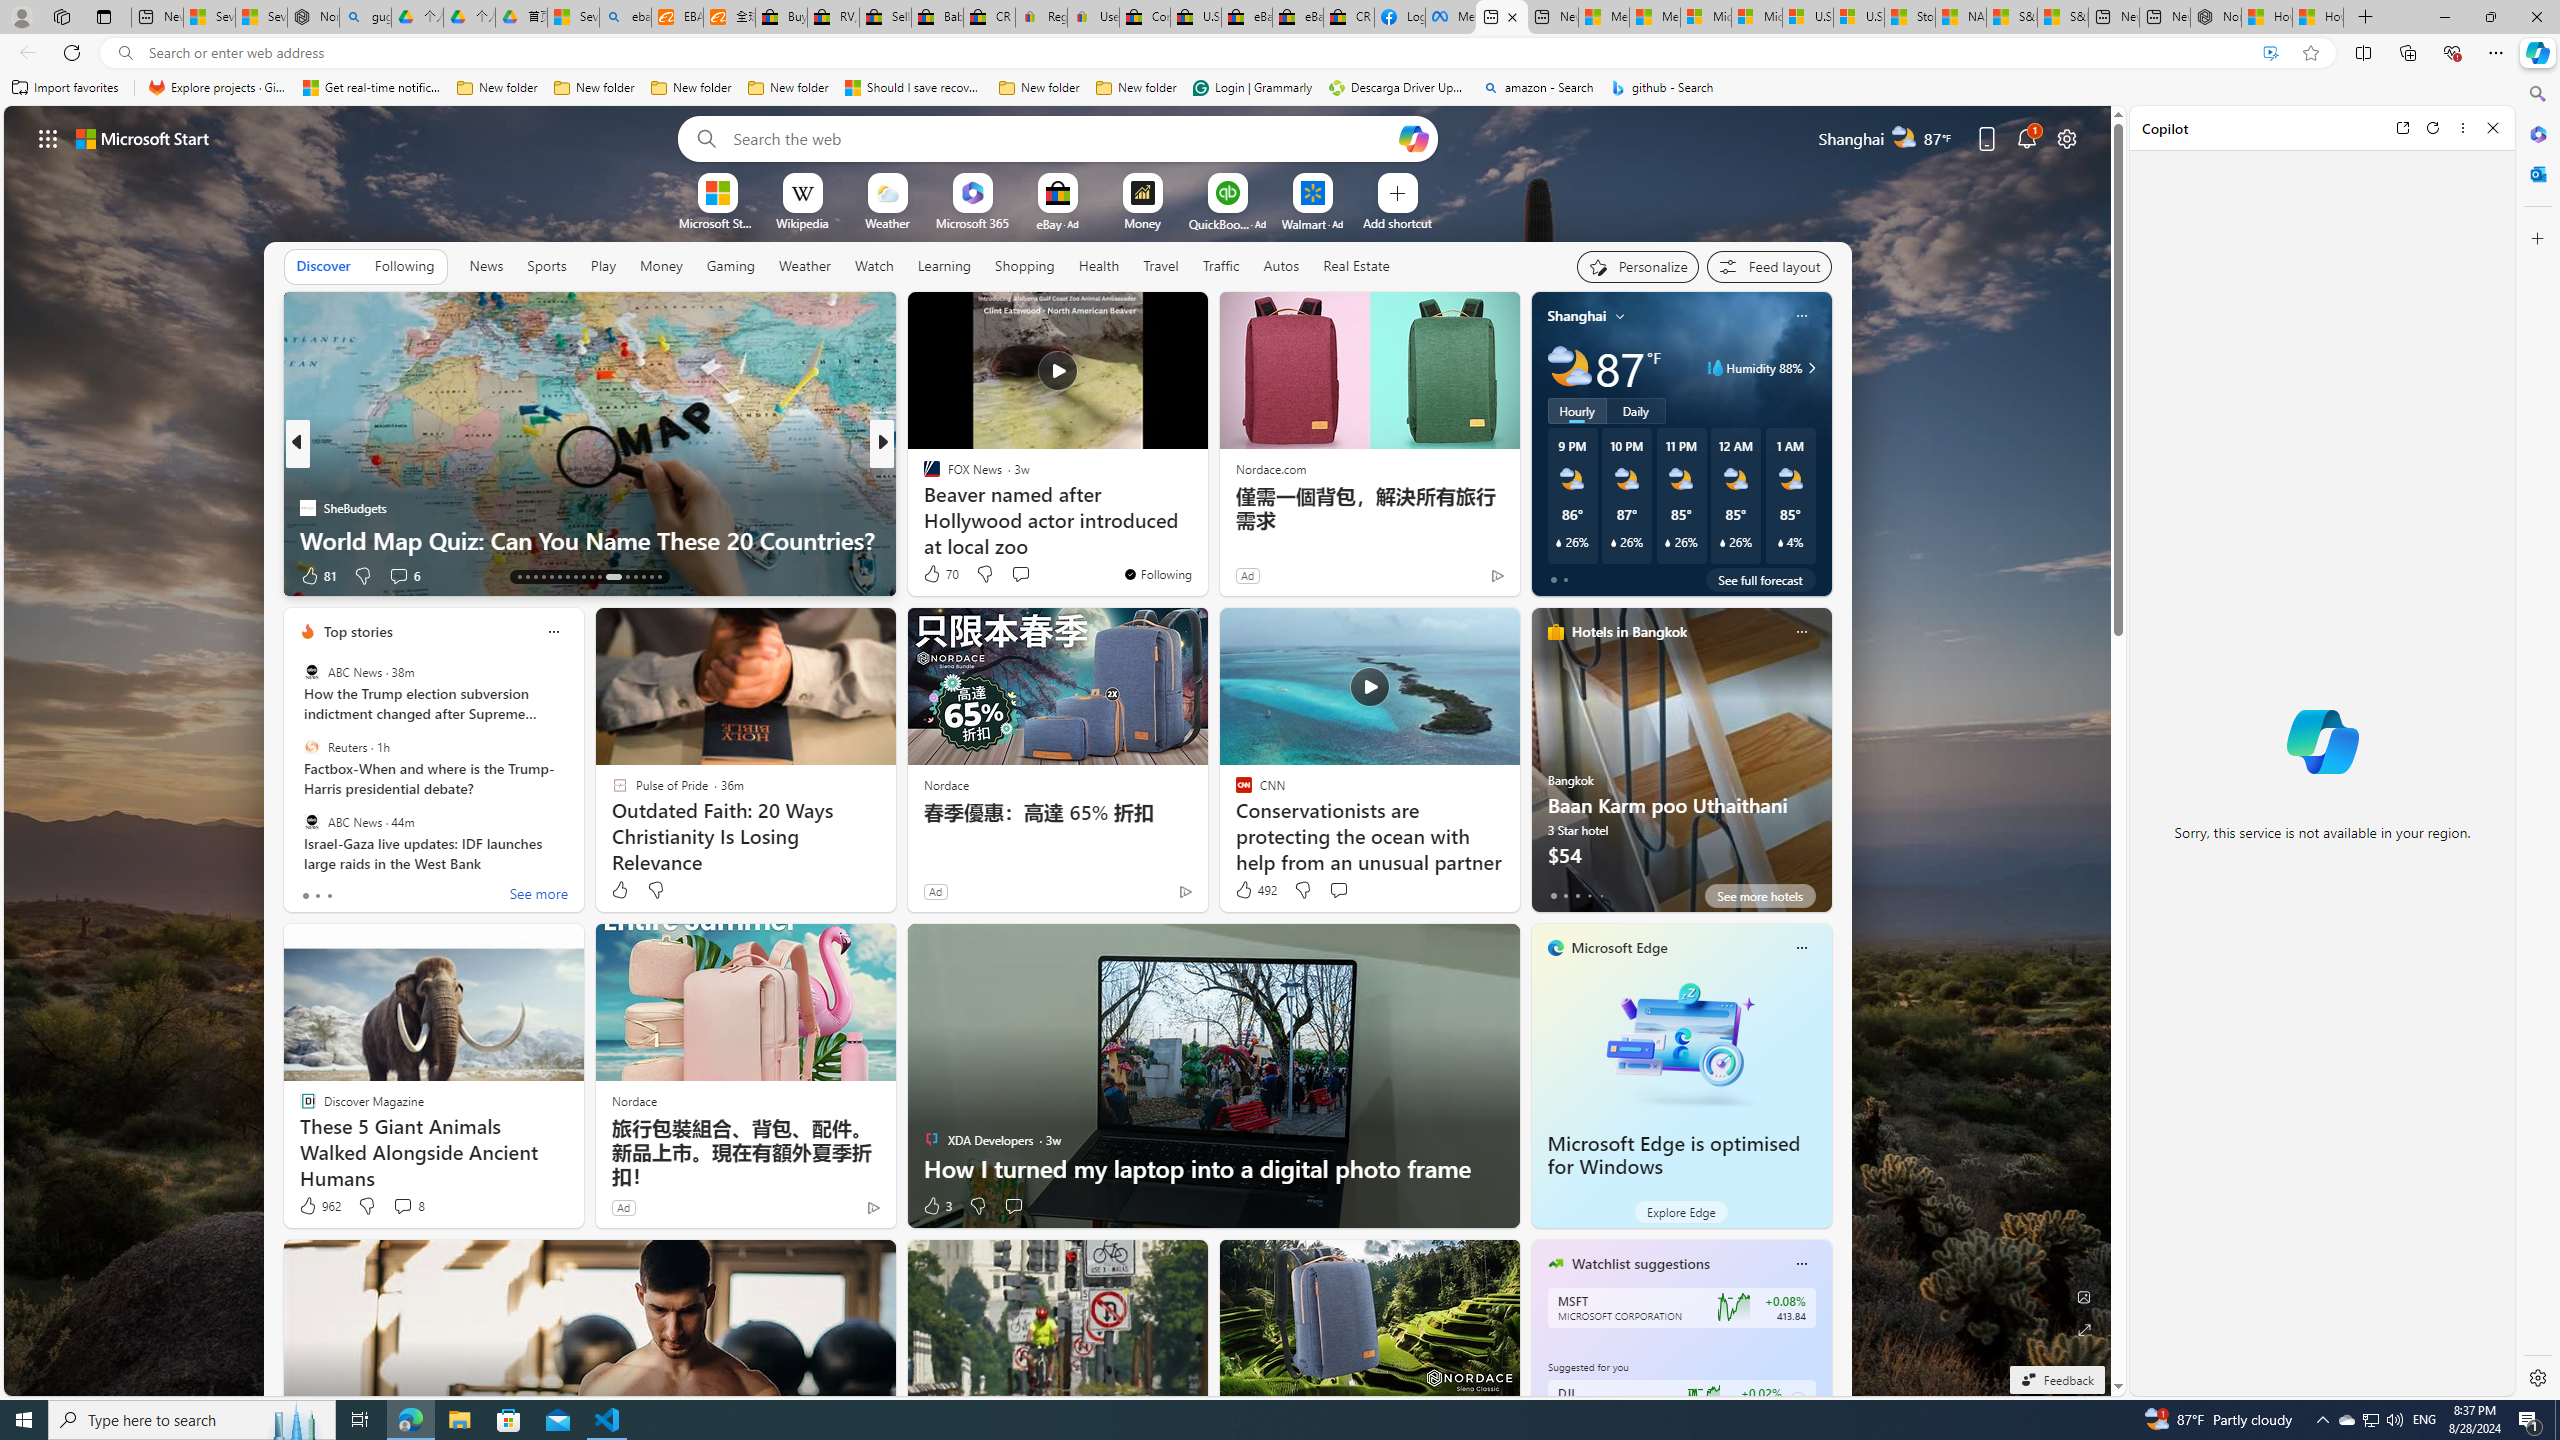  Describe the element at coordinates (24, 52) in the screenshot. I see `Back` at that location.